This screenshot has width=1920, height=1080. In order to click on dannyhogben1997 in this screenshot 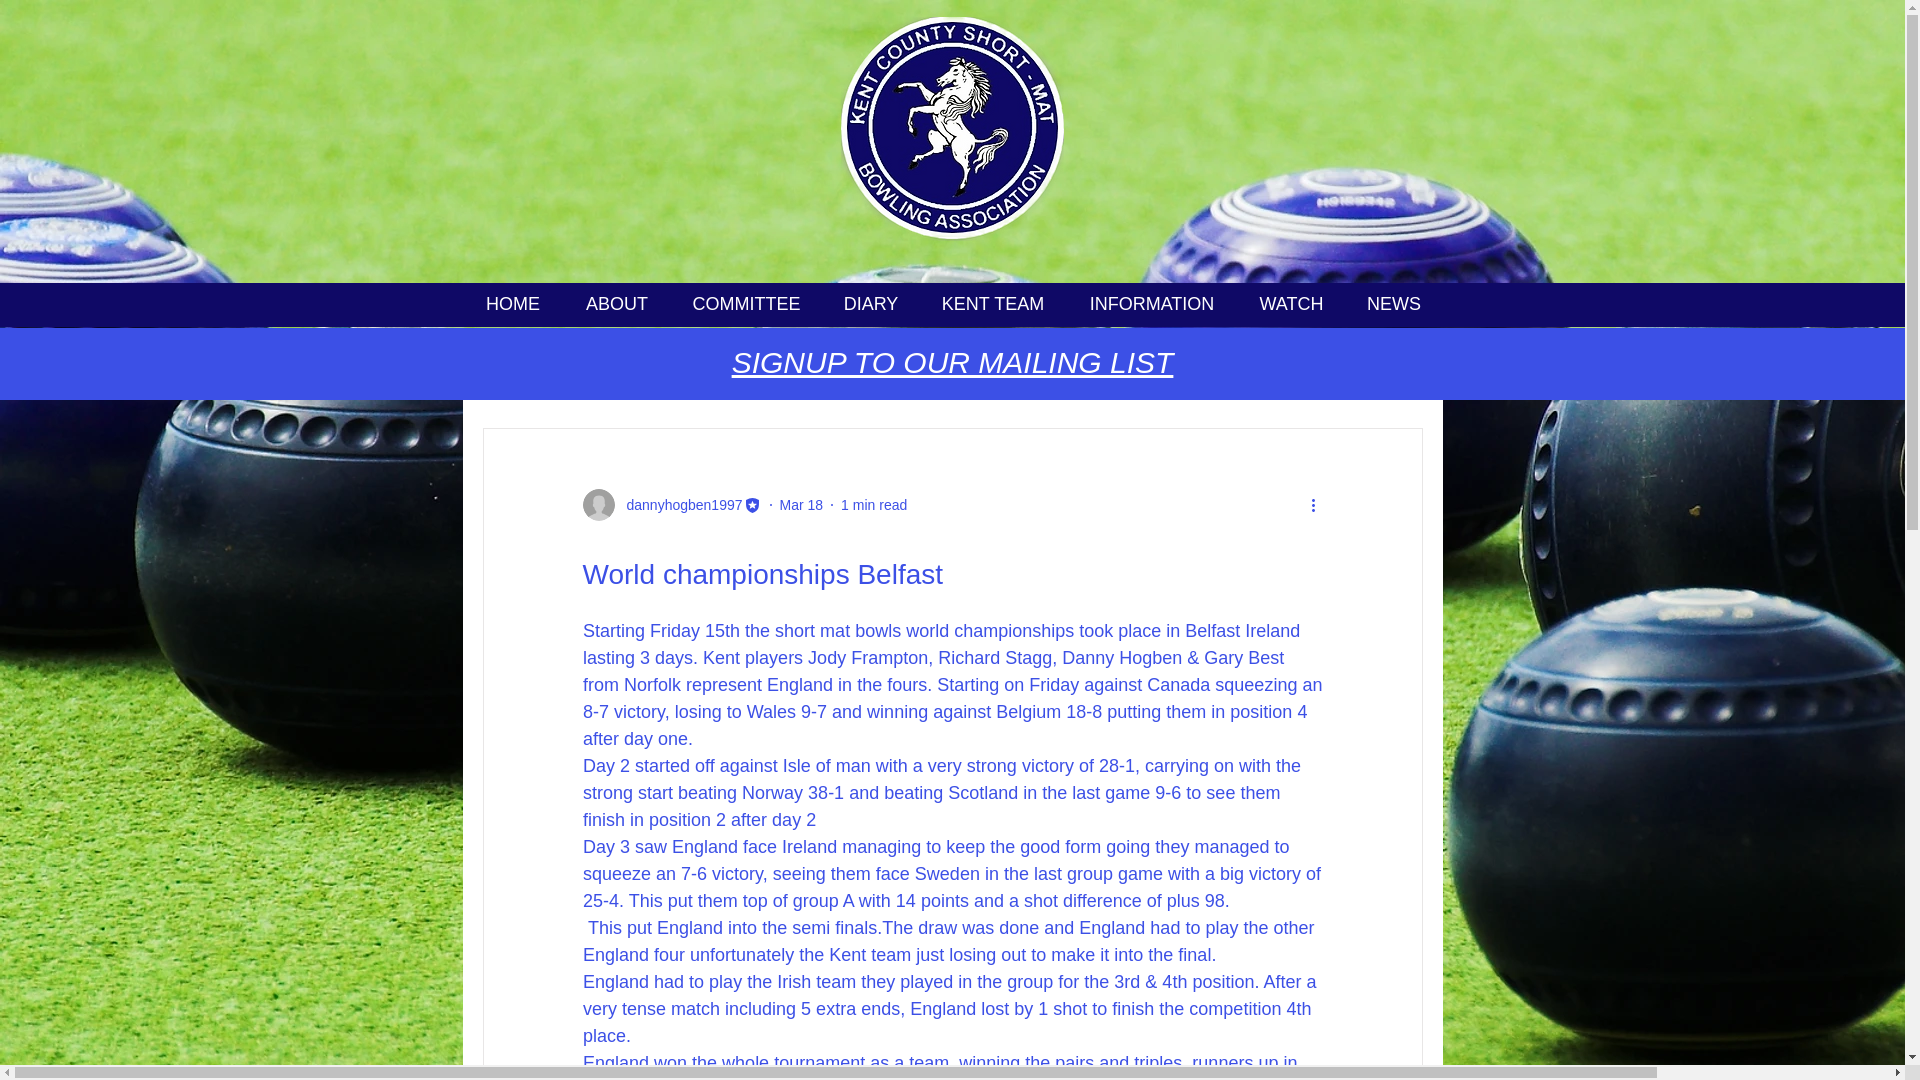, I will do `click(678, 504)`.